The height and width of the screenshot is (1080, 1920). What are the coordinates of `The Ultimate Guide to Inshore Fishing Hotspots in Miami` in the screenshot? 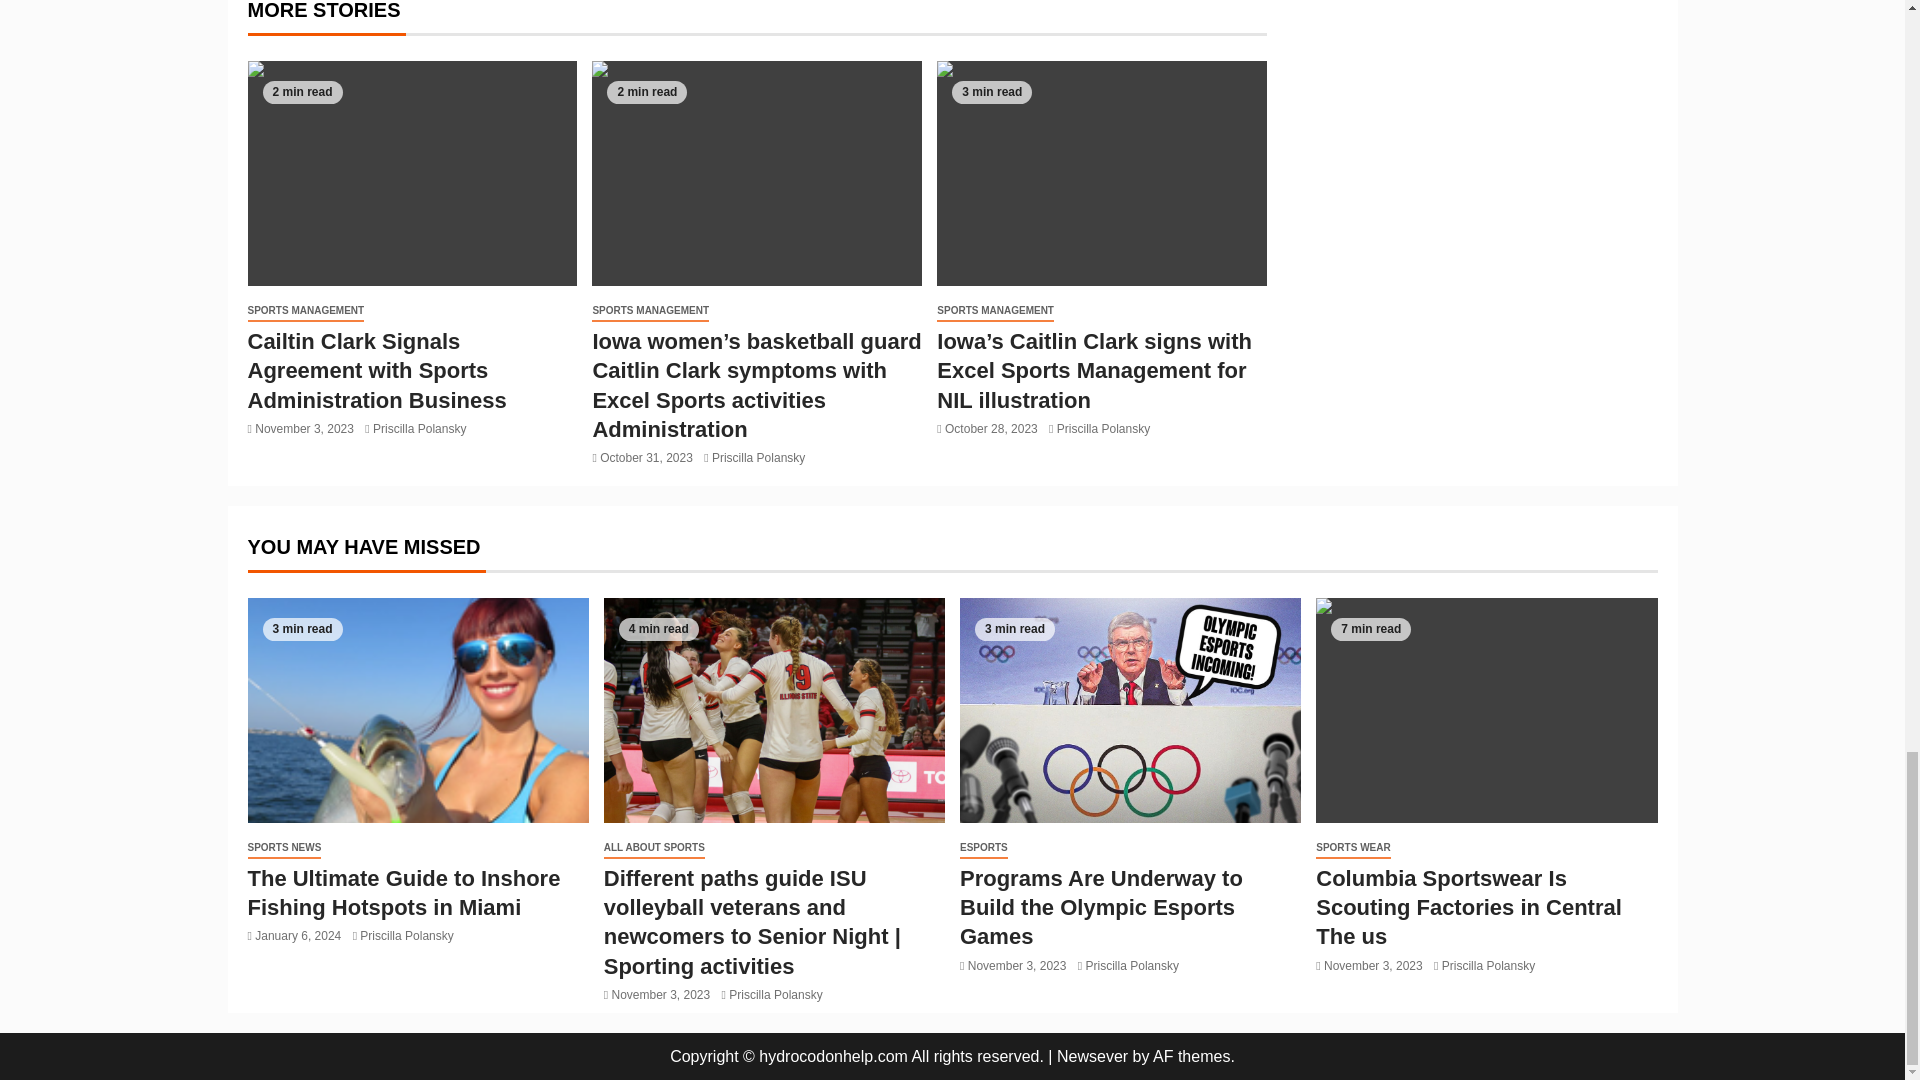 It's located at (418, 710).